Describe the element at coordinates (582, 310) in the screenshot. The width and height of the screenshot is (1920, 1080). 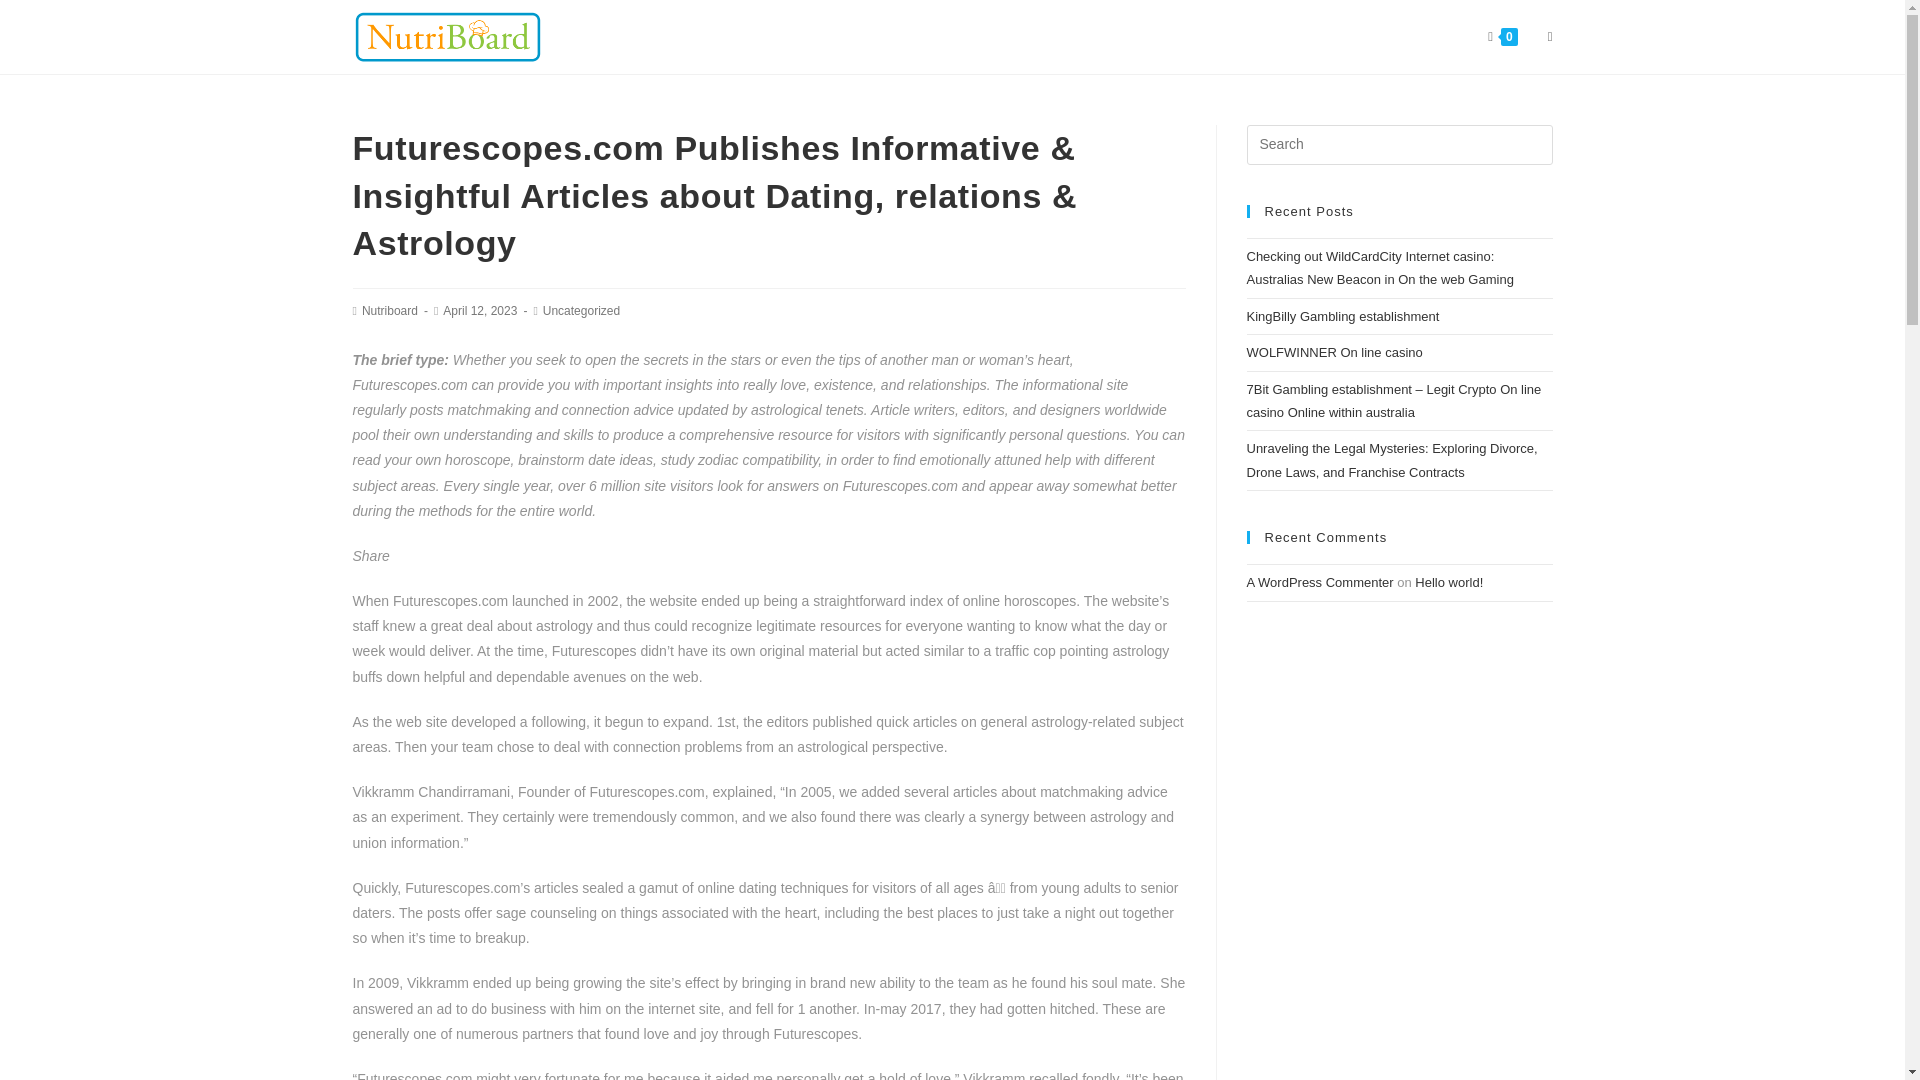
I see `Uncategorized` at that location.